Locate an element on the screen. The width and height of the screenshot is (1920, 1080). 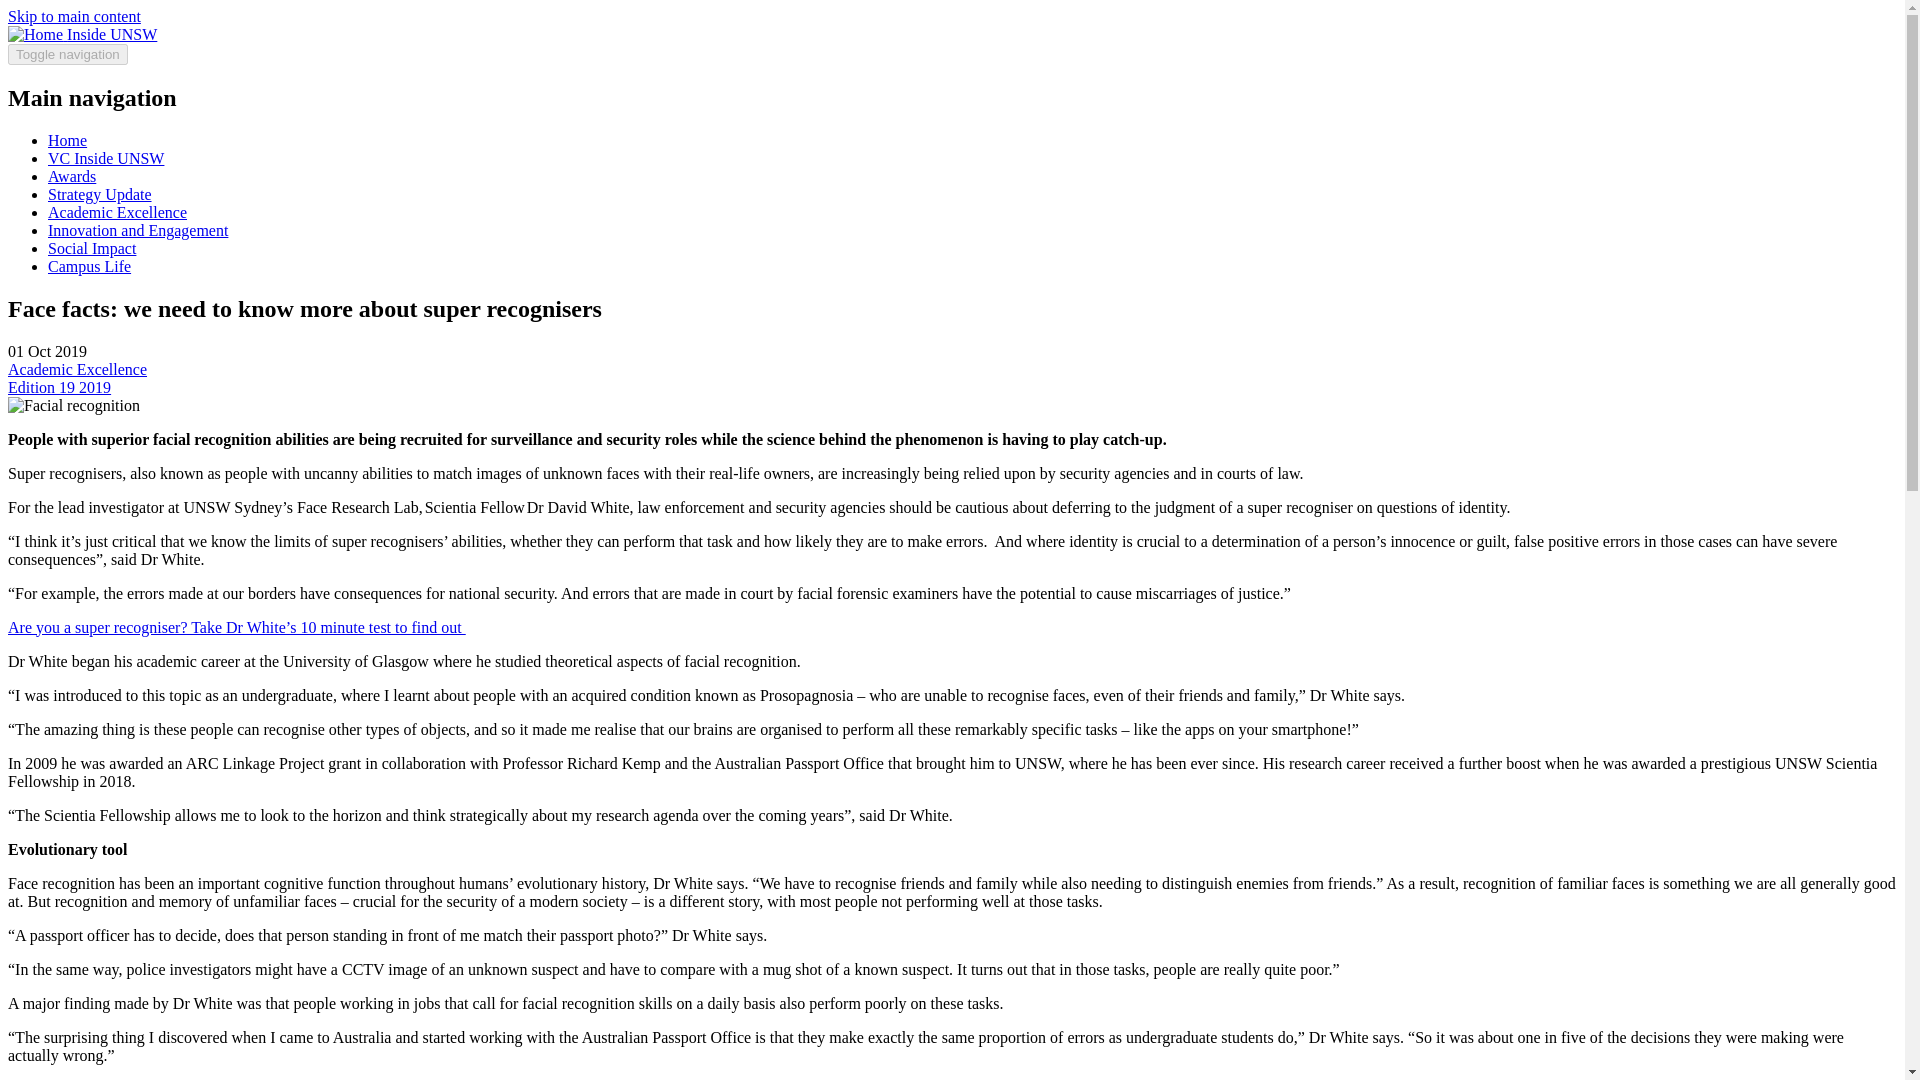
Academic Excellence is located at coordinates (77, 369).